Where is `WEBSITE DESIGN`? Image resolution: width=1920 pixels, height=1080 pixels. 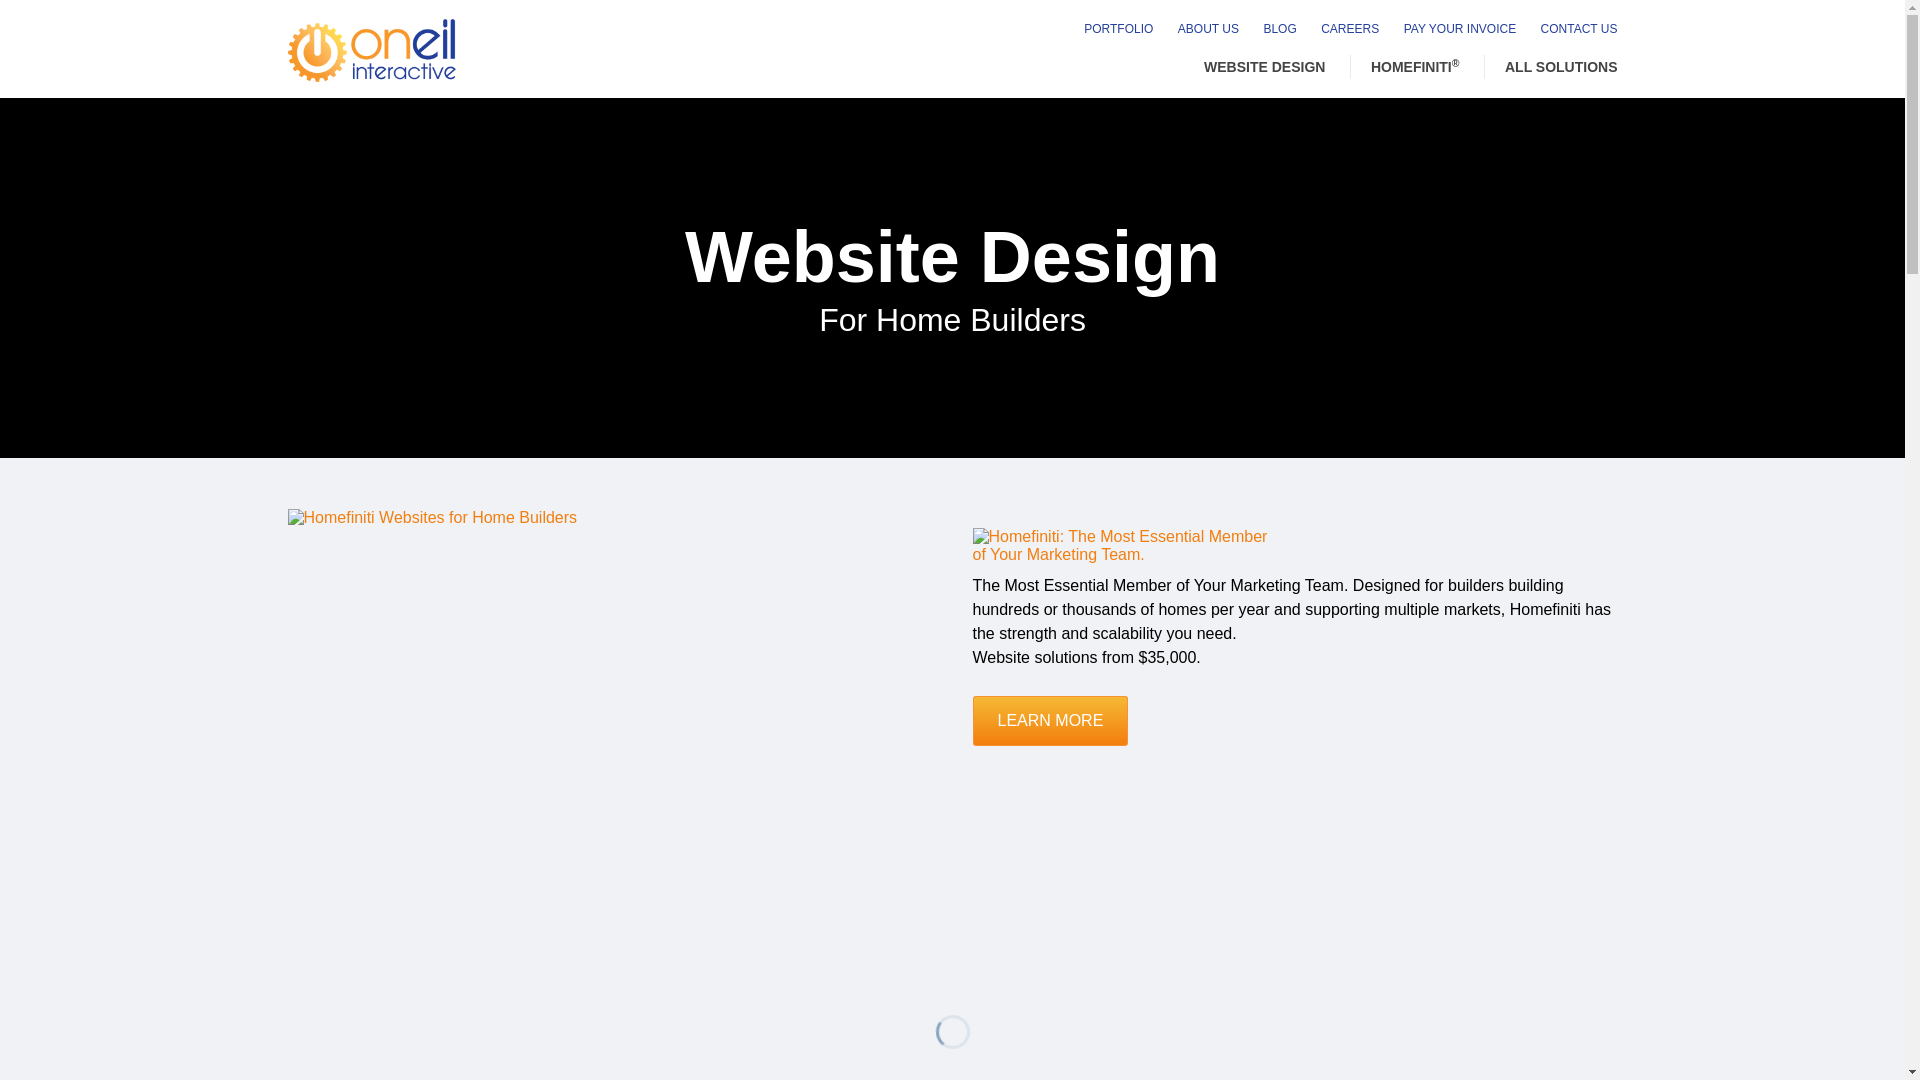
WEBSITE DESIGN is located at coordinates (1264, 66).